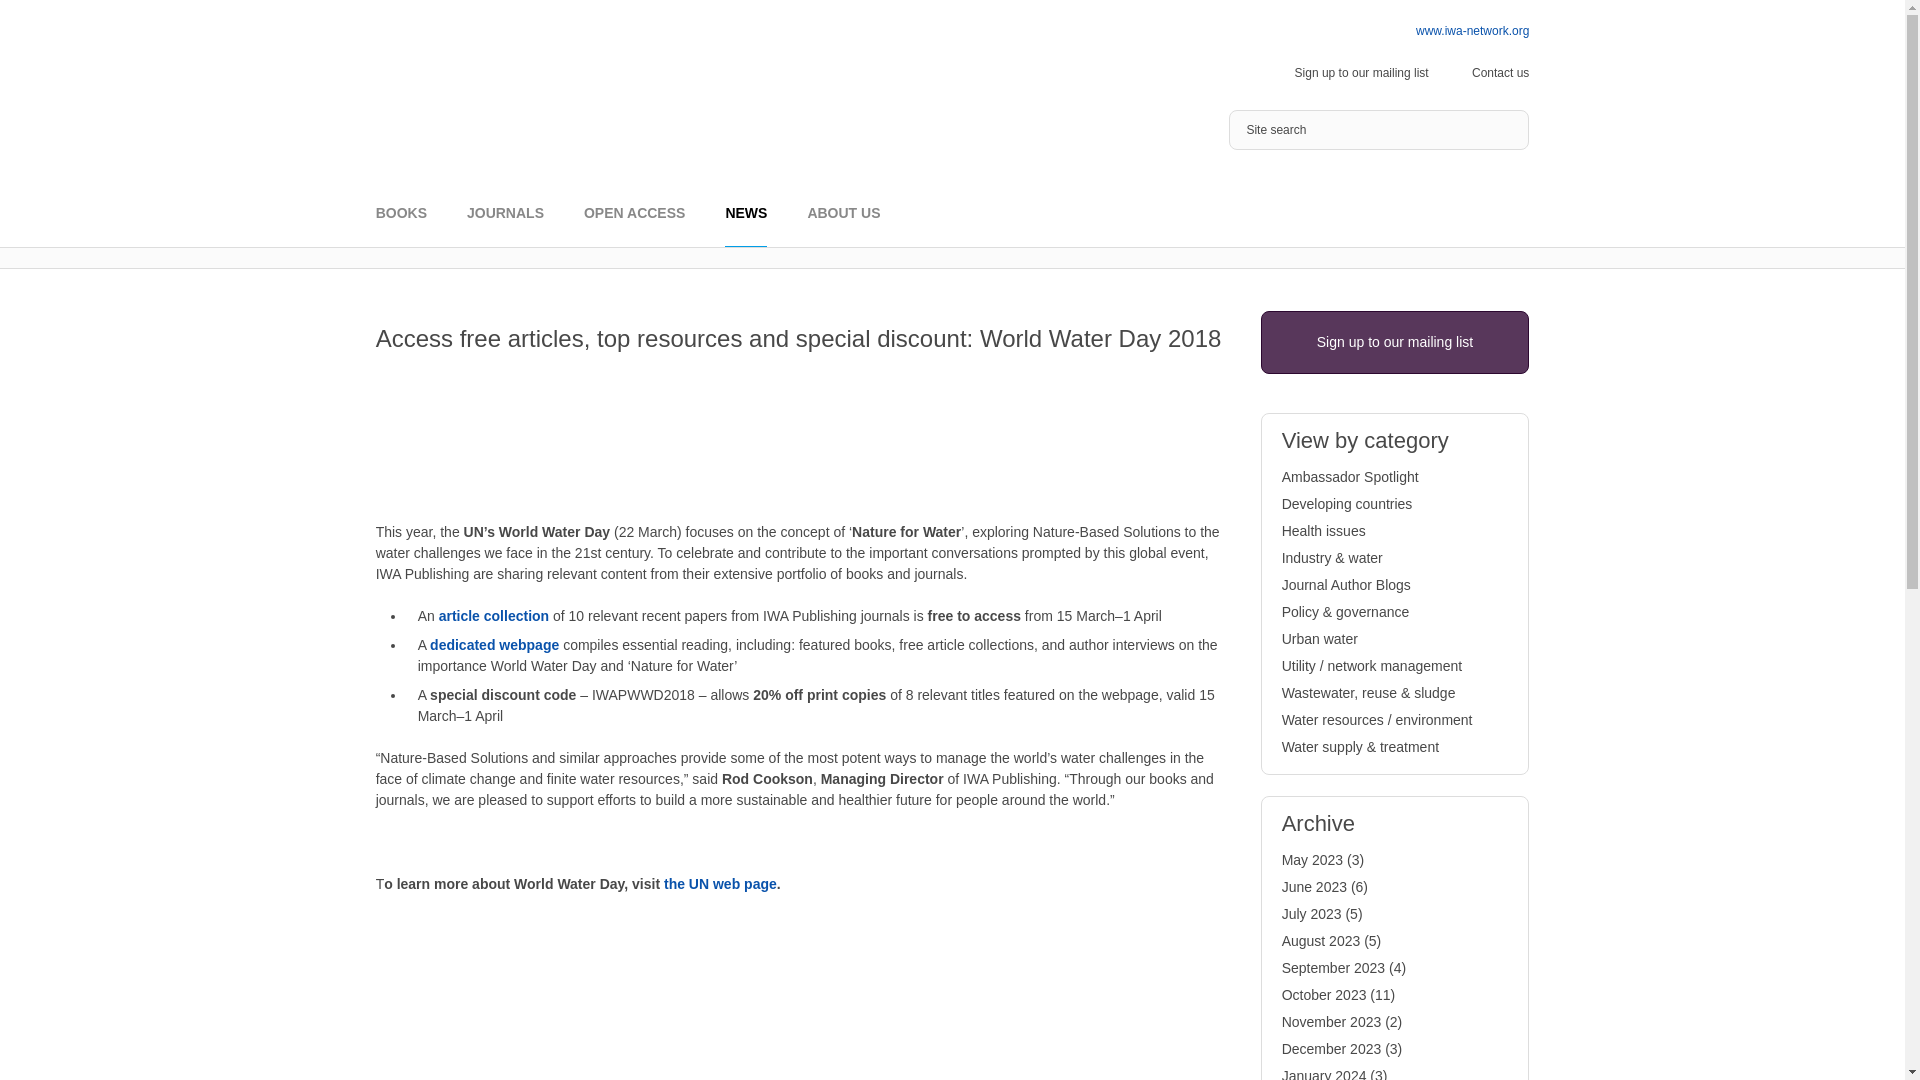 This screenshot has width=1920, height=1080. Describe the element at coordinates (1472, 30) in the screenshot. I see `www.iwa-network.org` at that location.